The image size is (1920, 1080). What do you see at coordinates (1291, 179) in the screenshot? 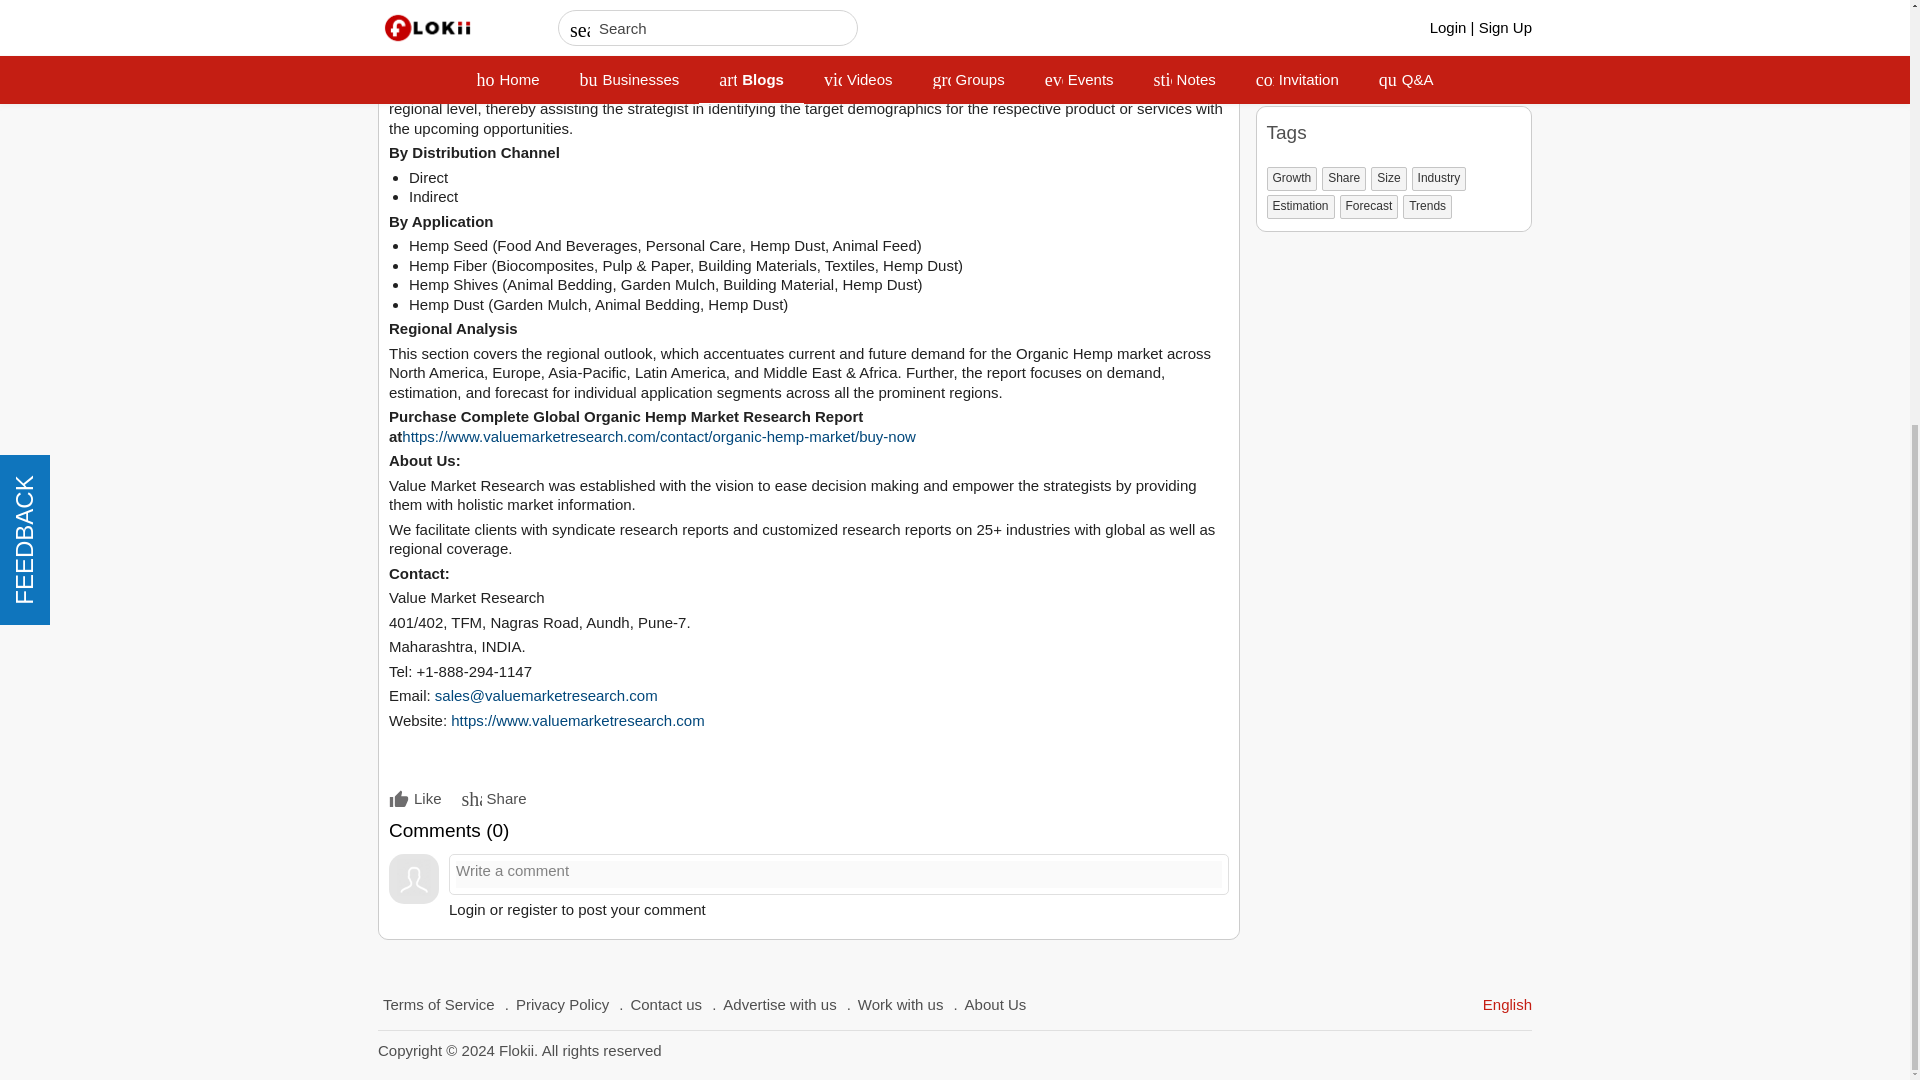
I see `Growth` at bounding box center [1291, 179].